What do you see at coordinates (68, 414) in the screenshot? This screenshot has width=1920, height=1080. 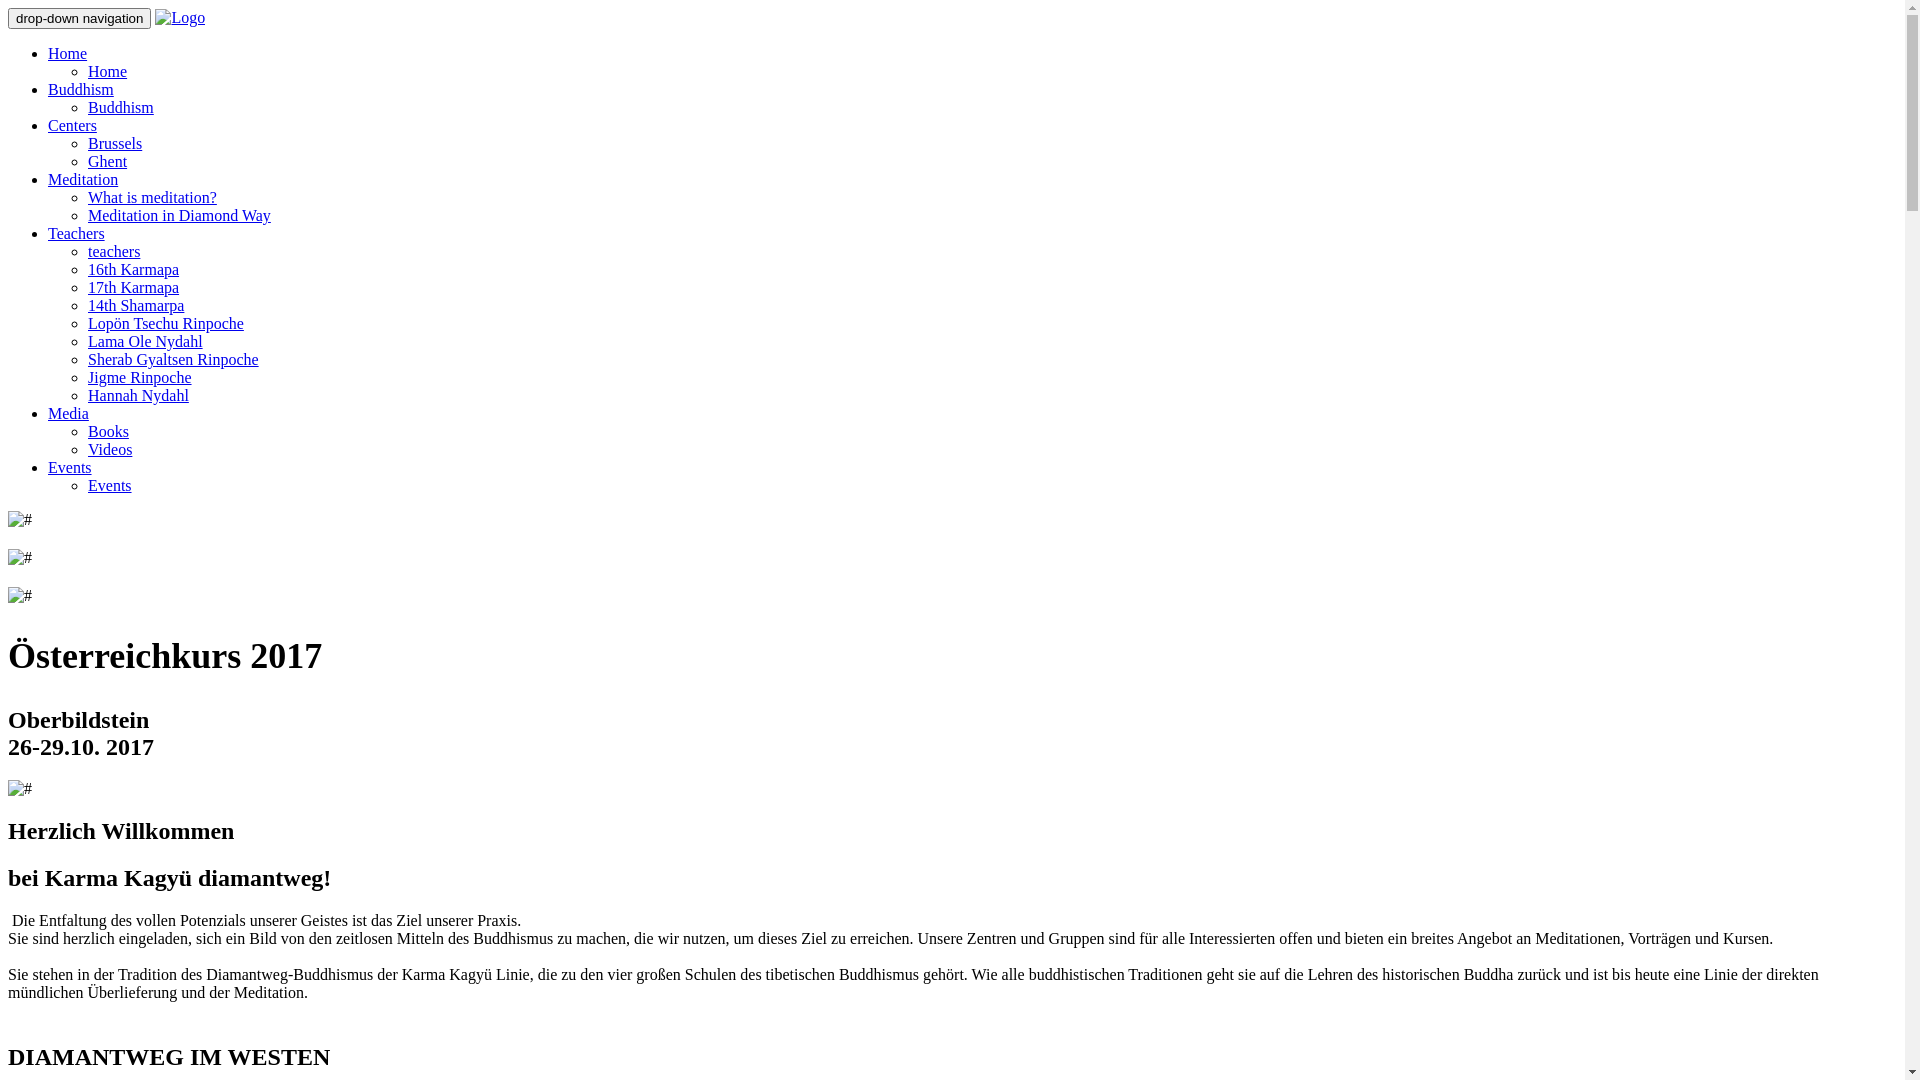 I see `Media` at bounding box center [68, 414].